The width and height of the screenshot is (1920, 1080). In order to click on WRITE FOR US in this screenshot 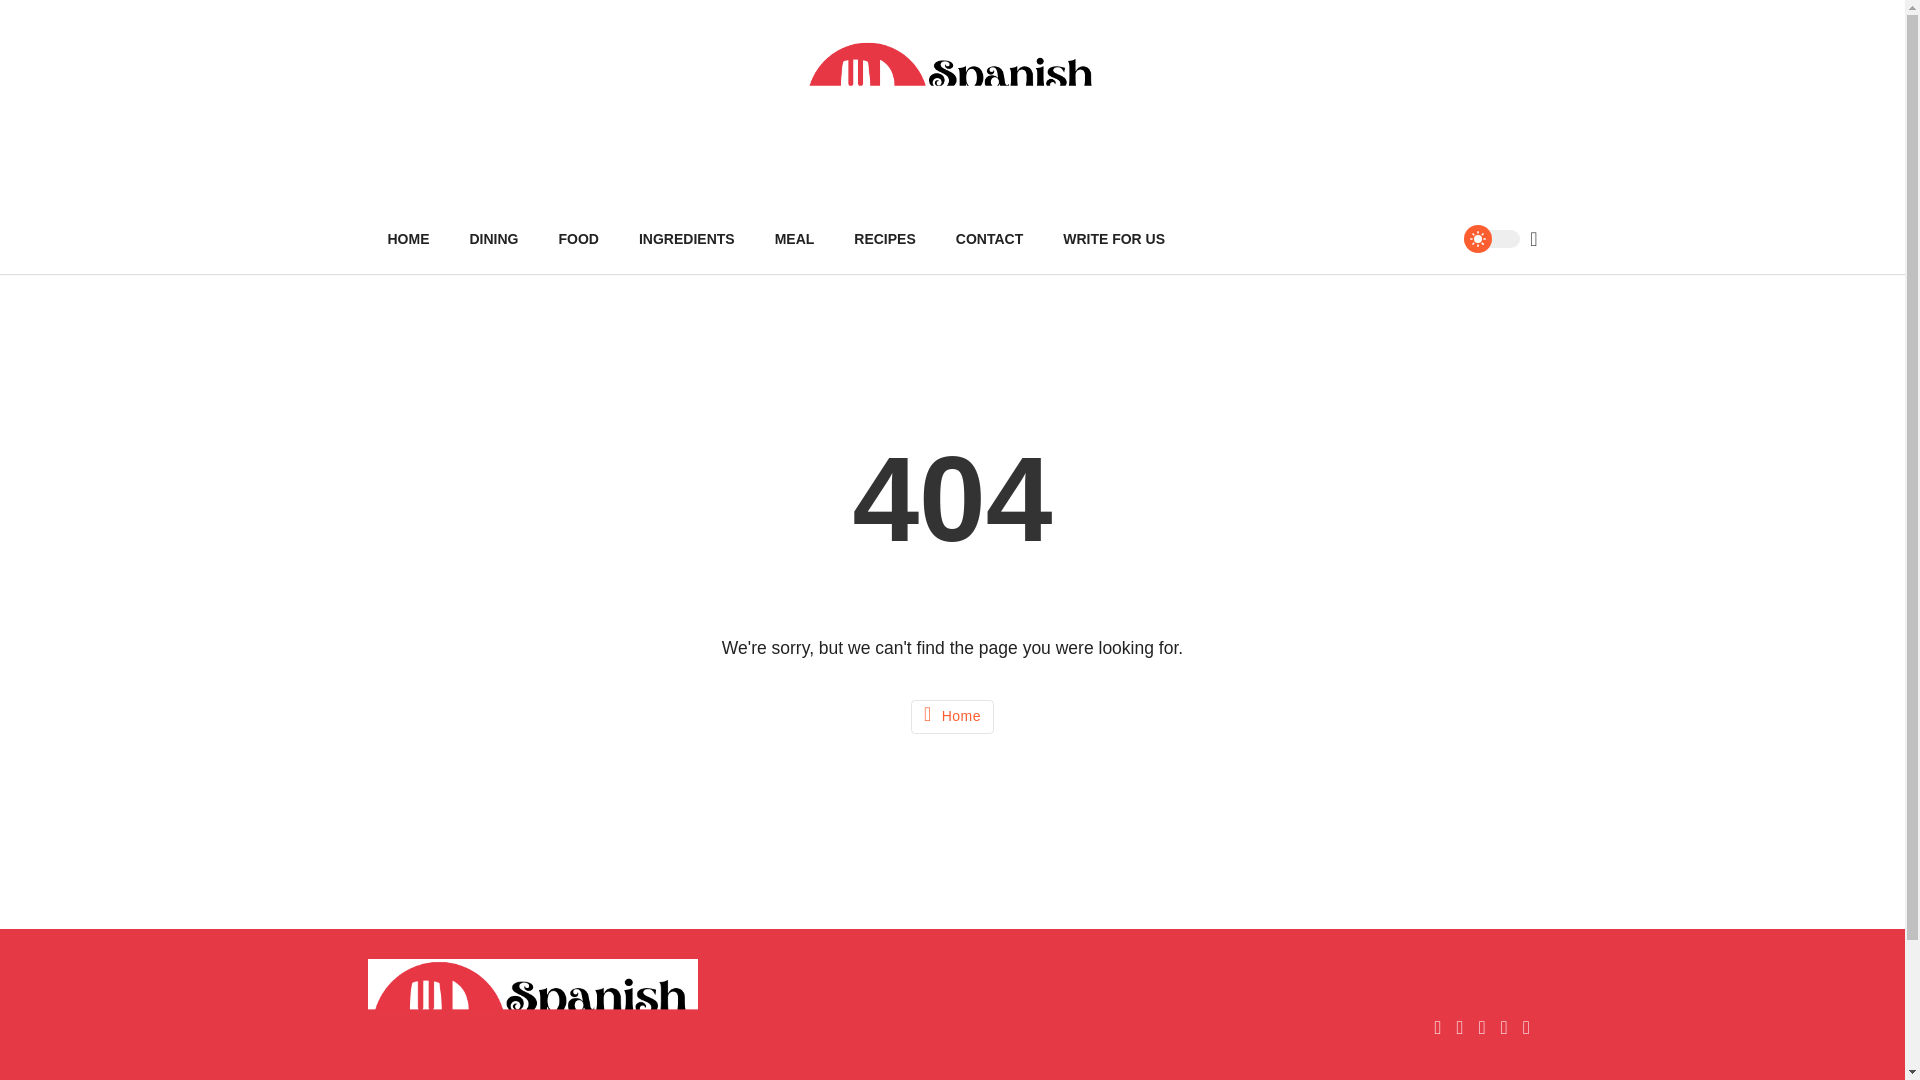, I will do `click(1113, 239)`.